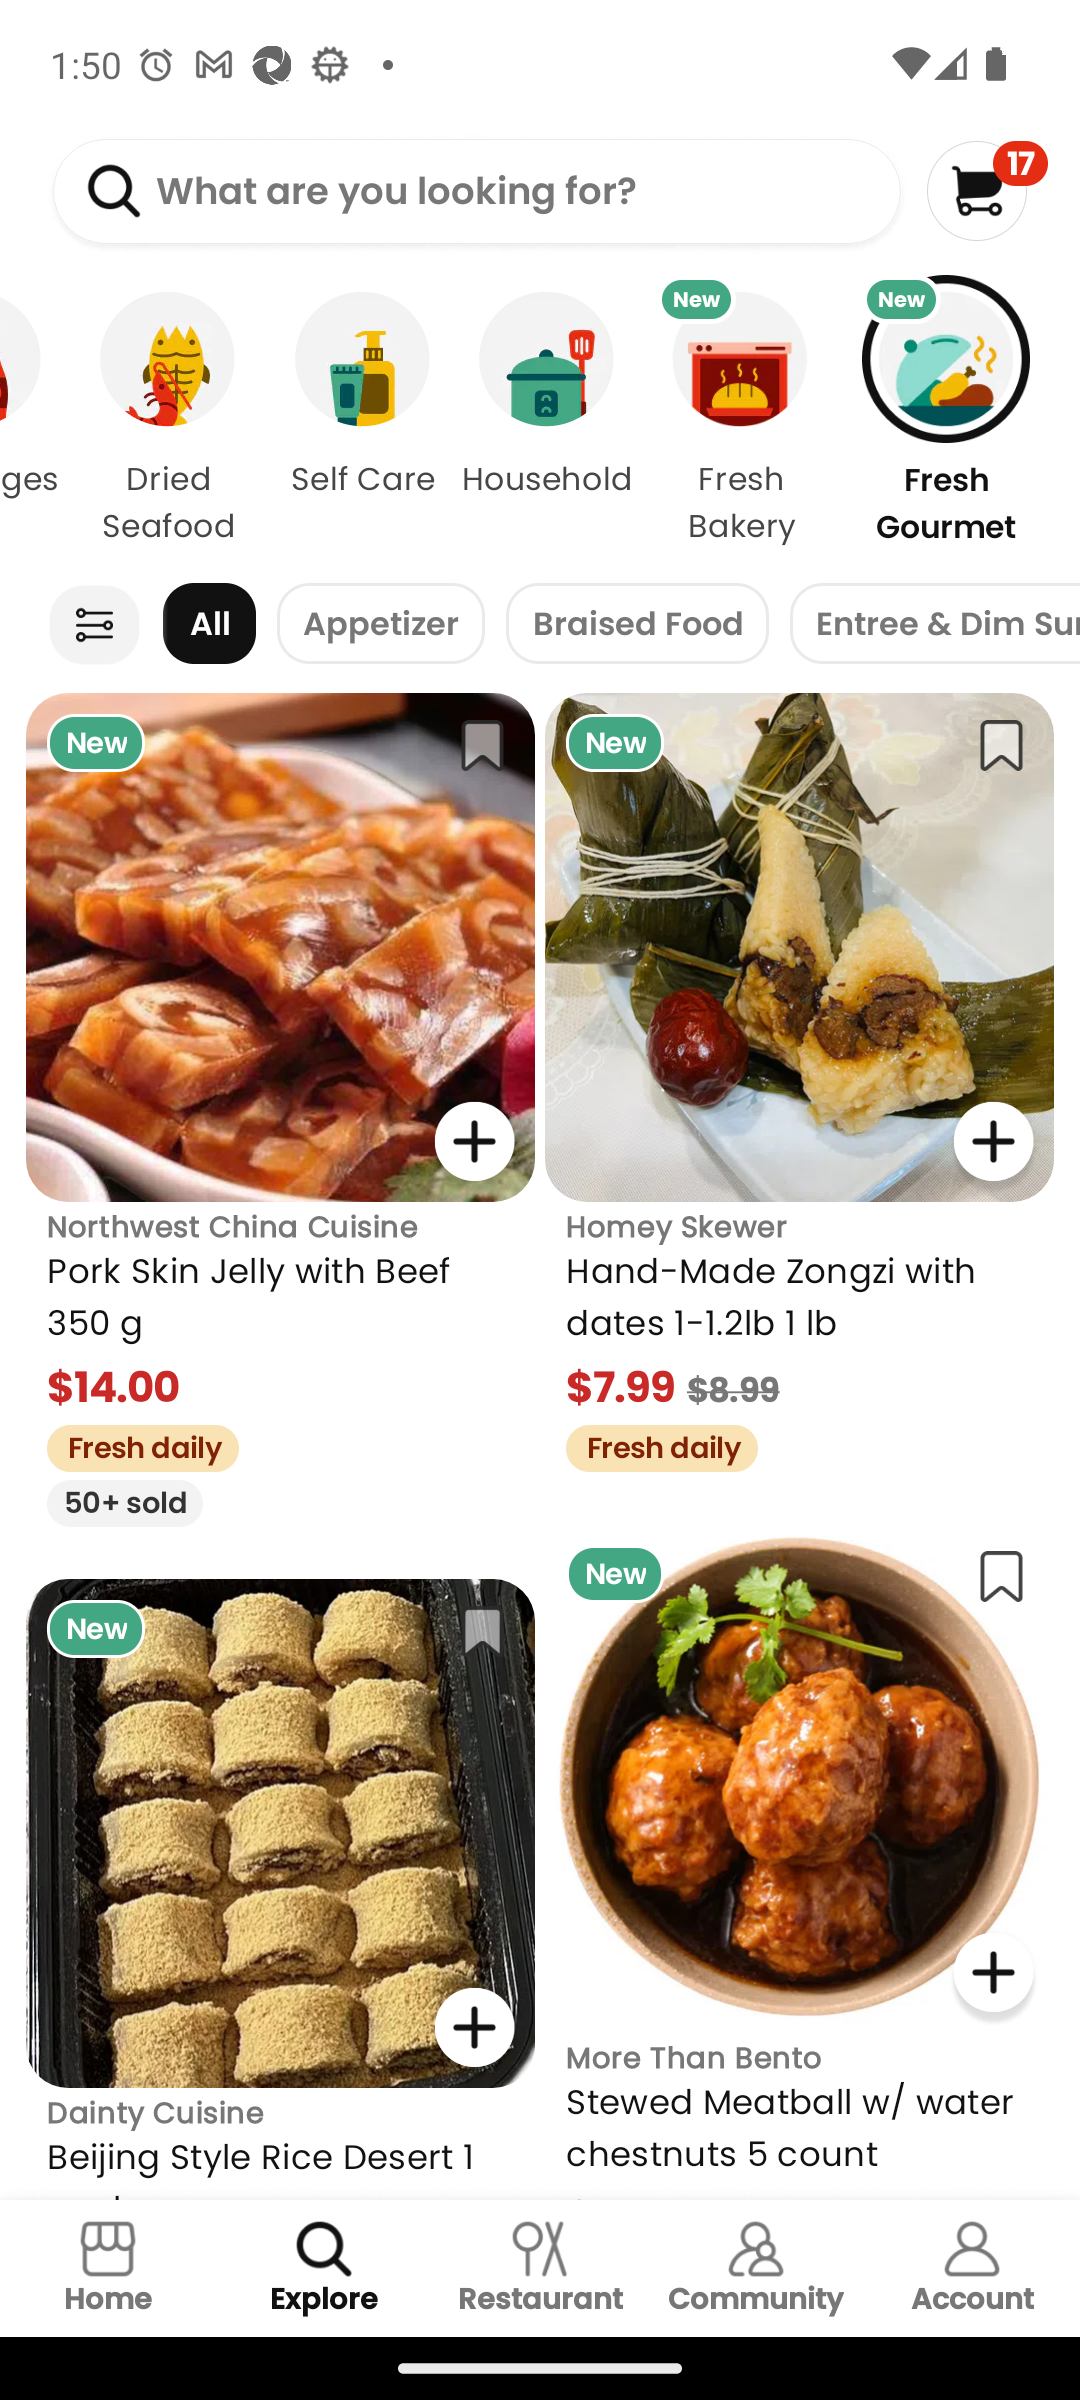 This screenshot has width=1080, height=2400. Describe the element at coordinates (168, 418) in the screenshot. I see `Dried Seafood` at that location.